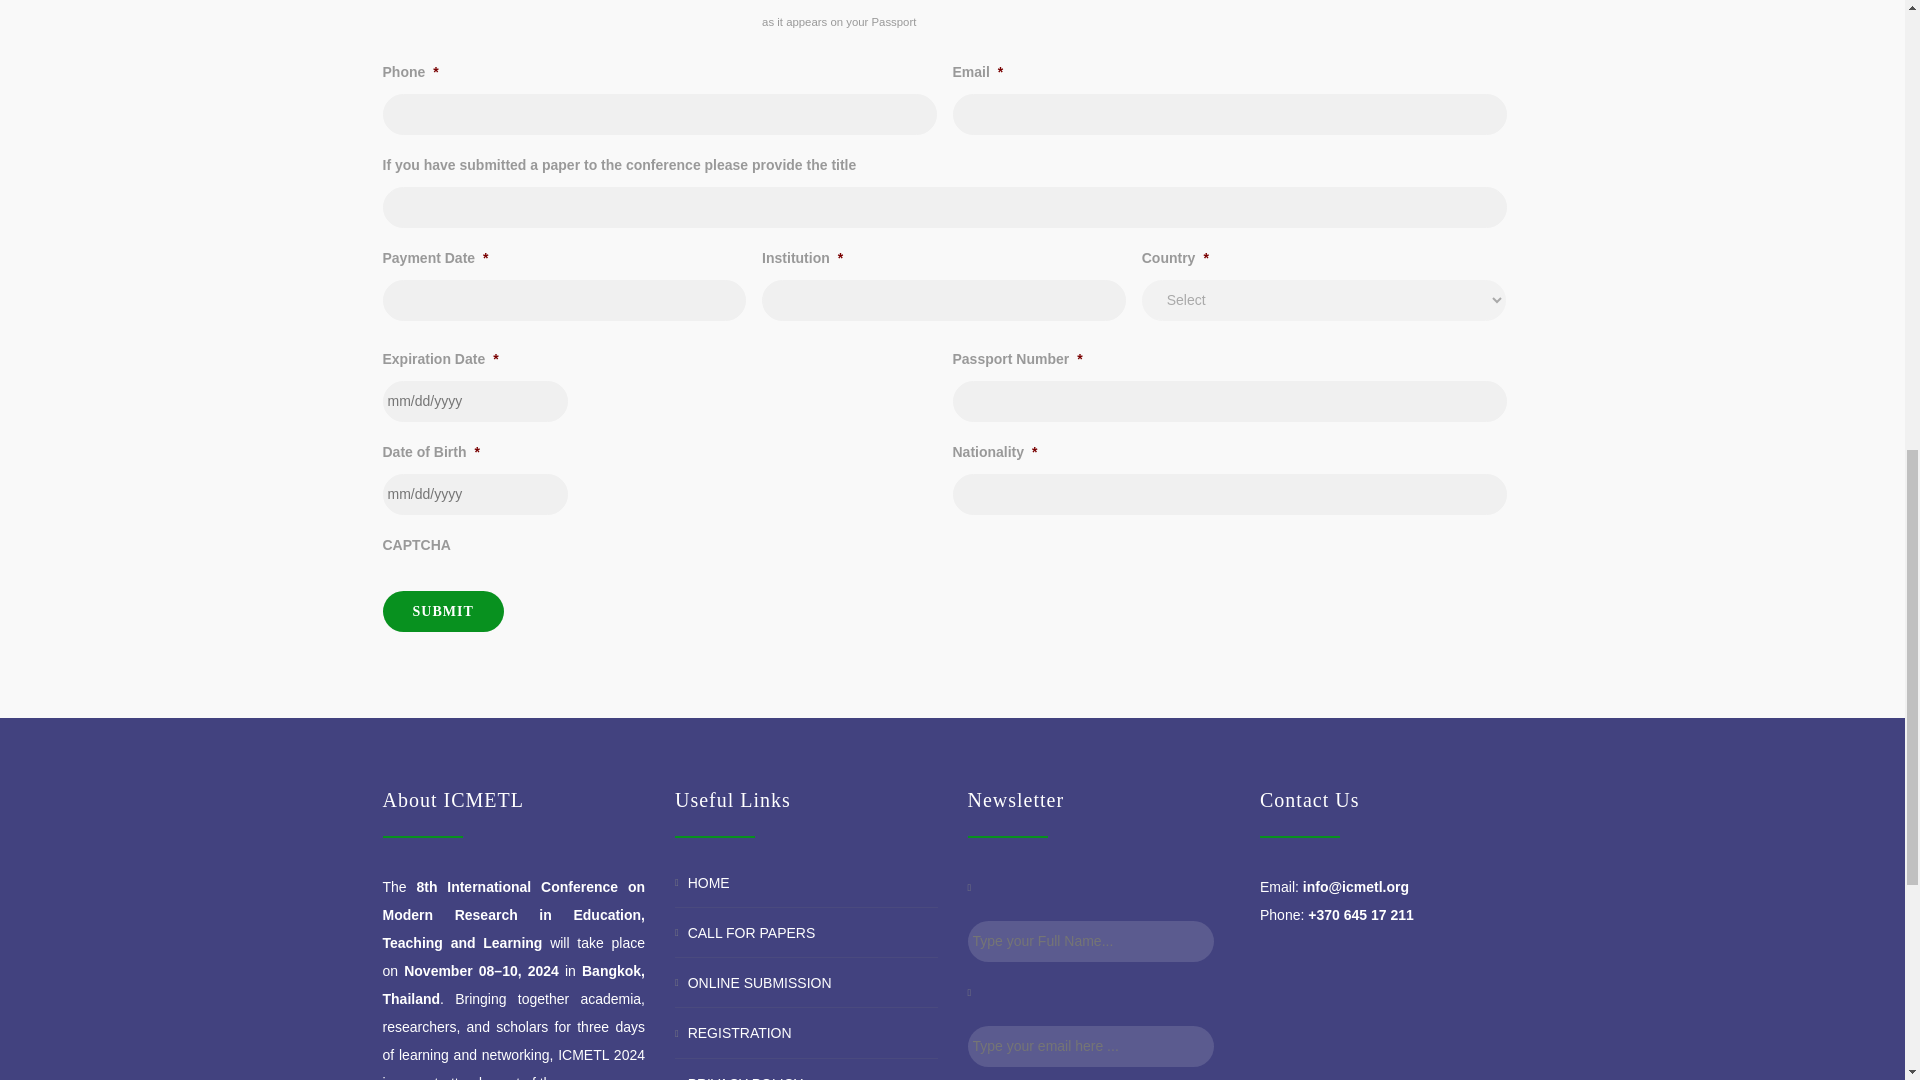 The height and width of the screenshot is (1080, 1920). Describe the element at coordinates (739, 1034) in the screenshot. I see `REGISTRATION` at that location.